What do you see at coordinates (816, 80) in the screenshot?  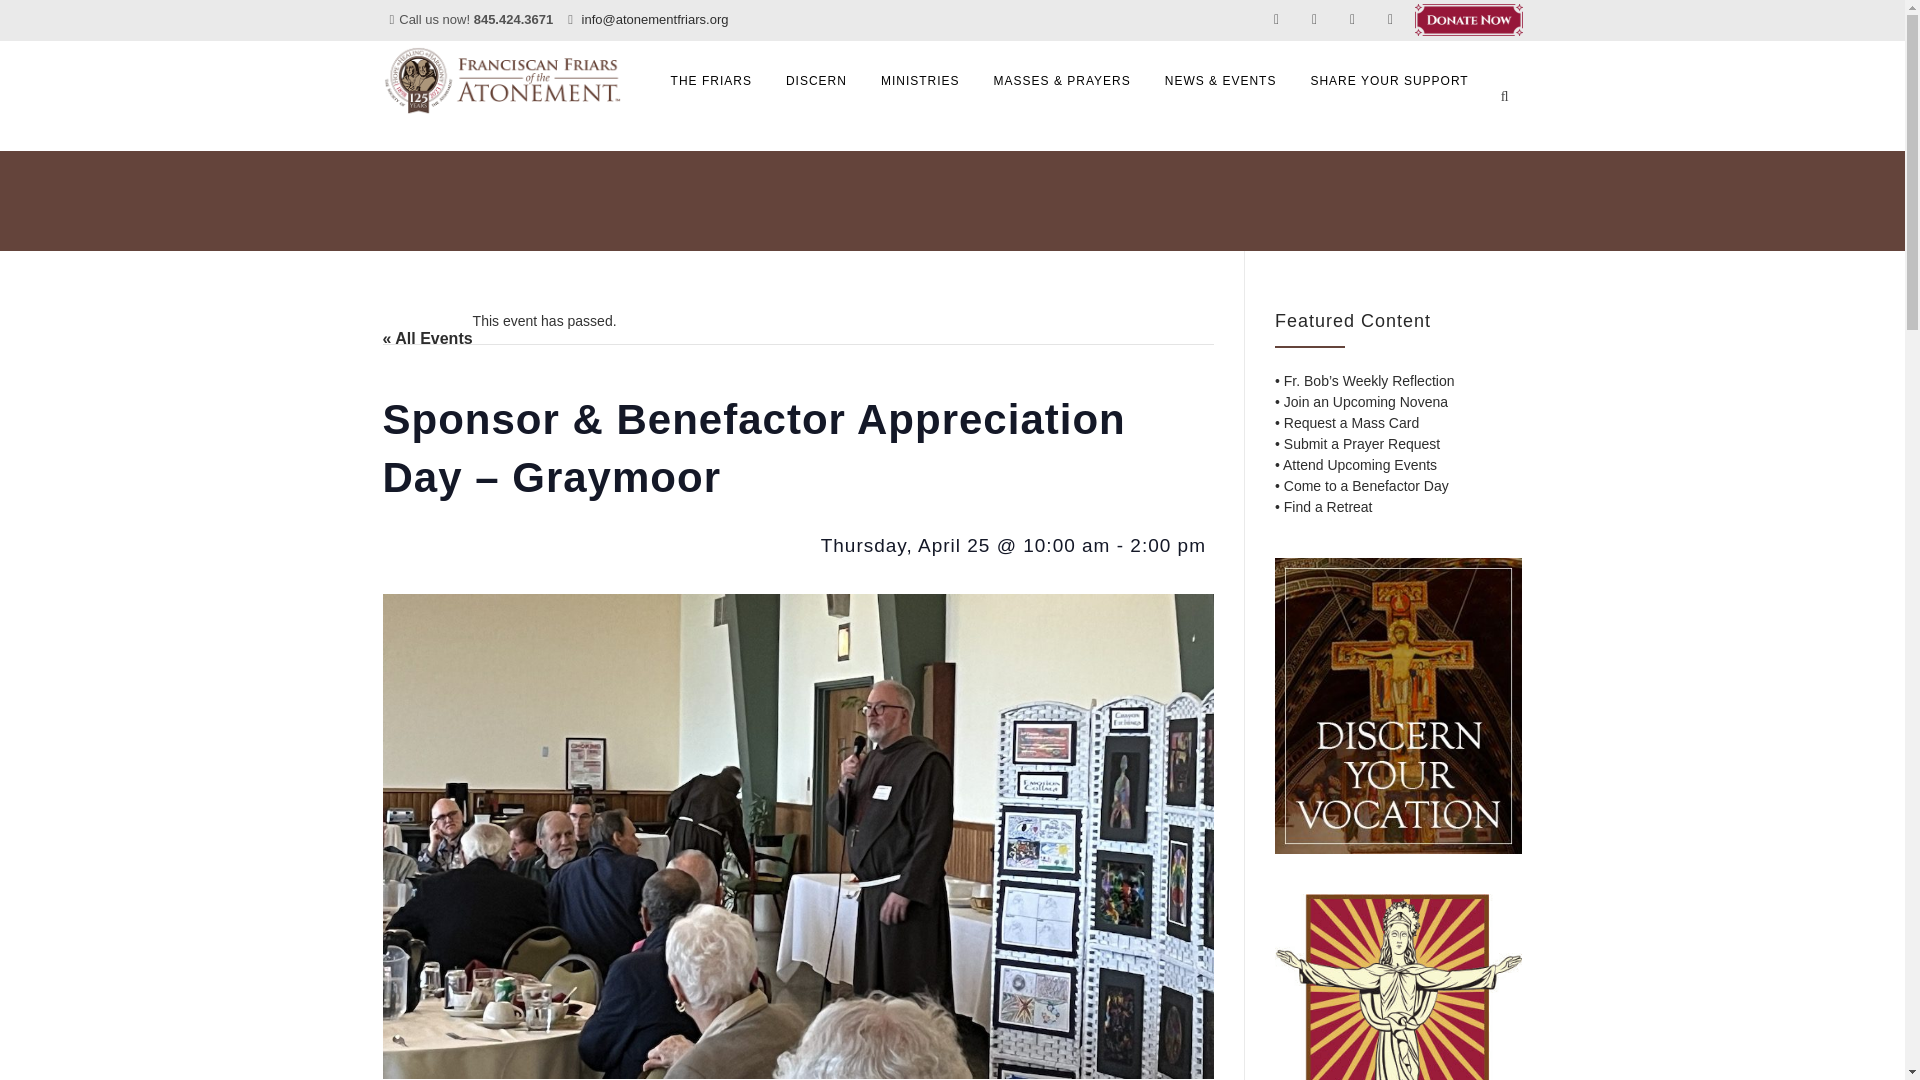 I see `DISCERN` at bounding box center [816, 80].